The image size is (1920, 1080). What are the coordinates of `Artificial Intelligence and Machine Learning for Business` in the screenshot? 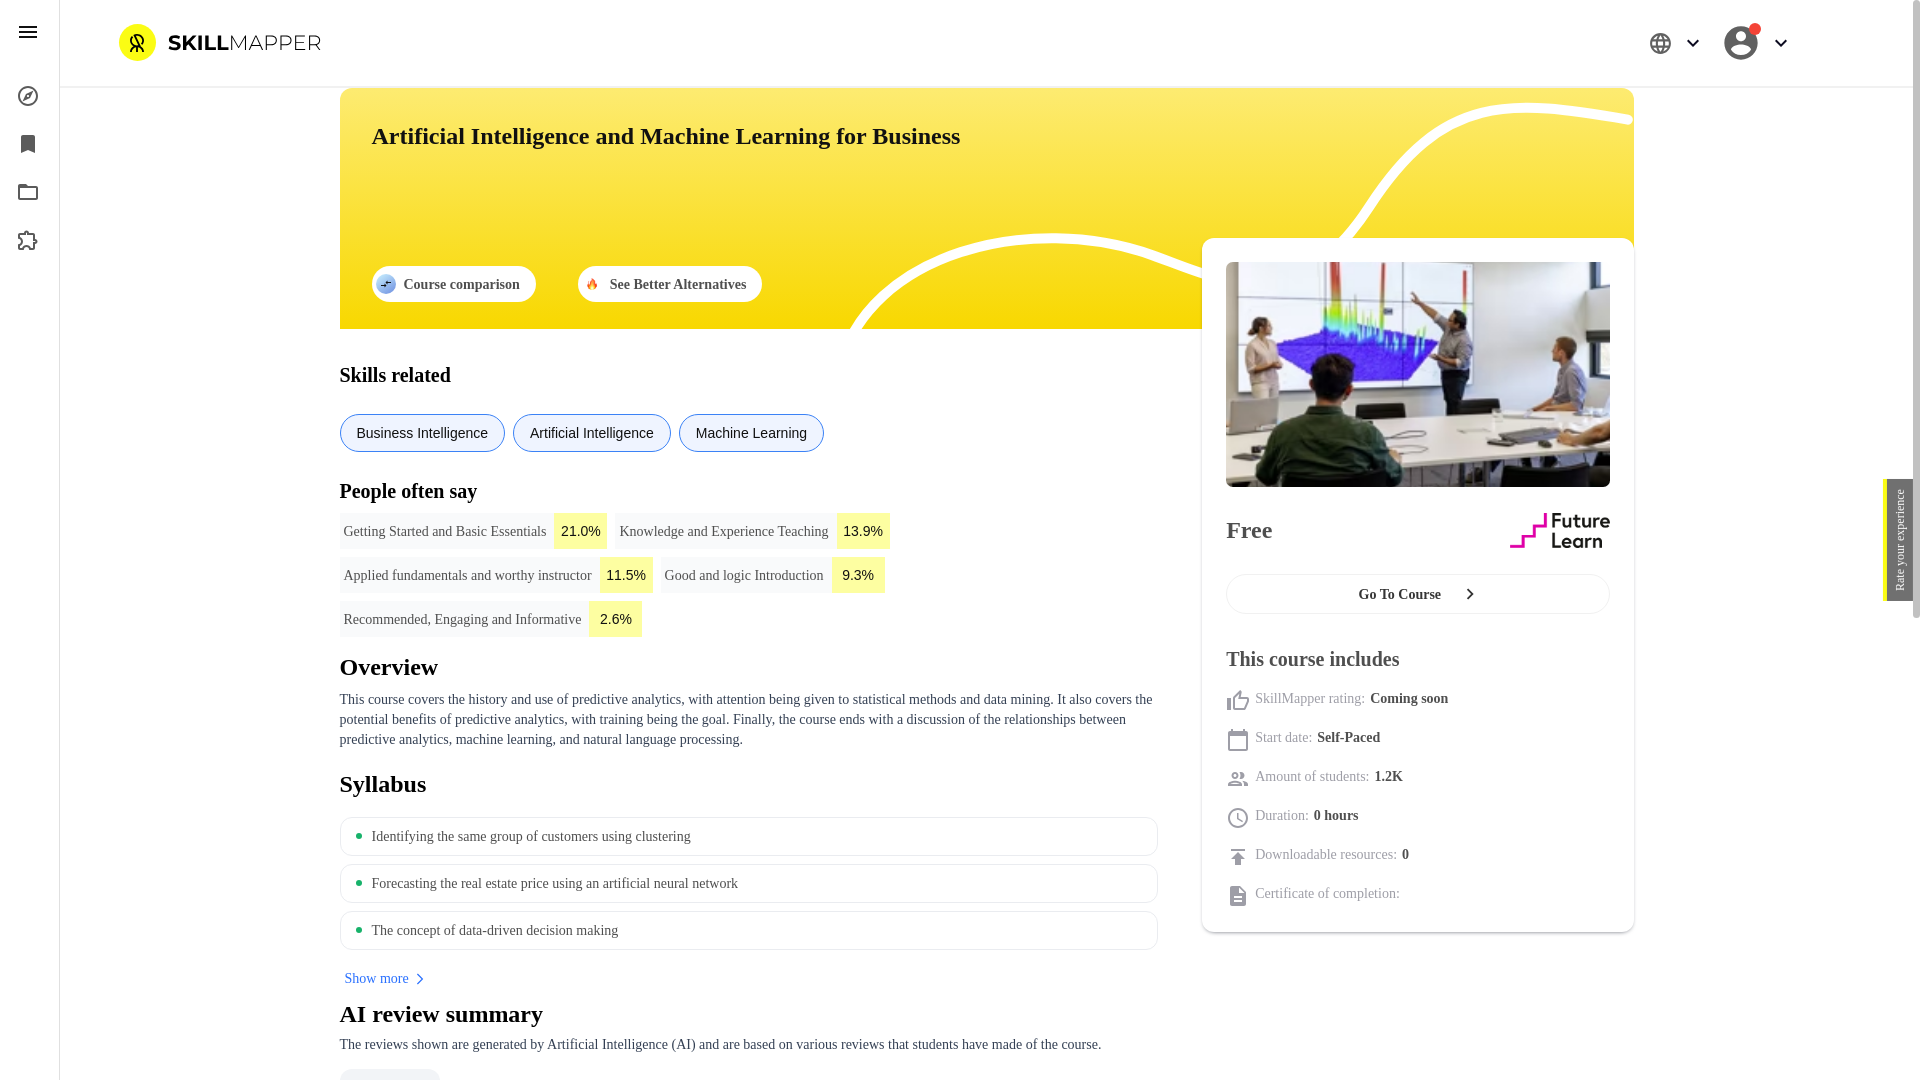 It's located at (986, 168).